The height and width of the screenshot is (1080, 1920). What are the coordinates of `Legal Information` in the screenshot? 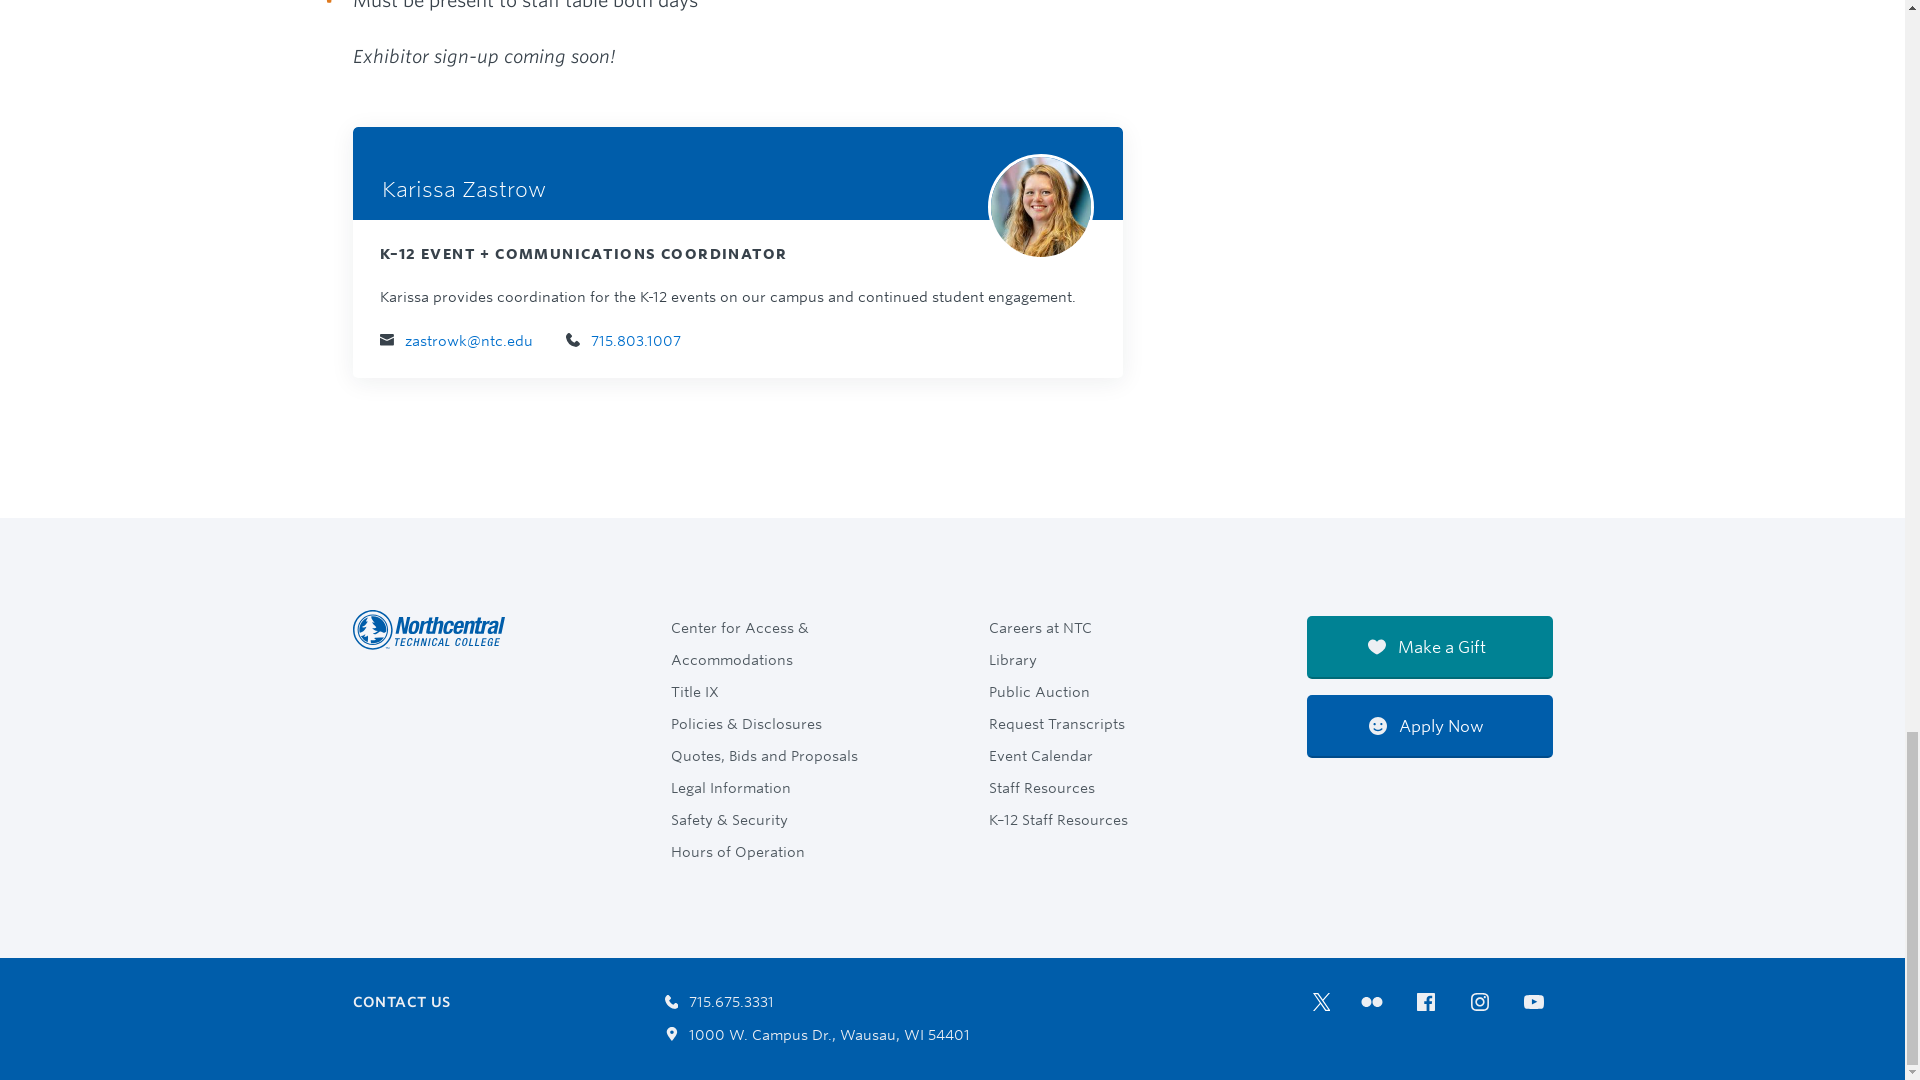 It's located at (737, 787).